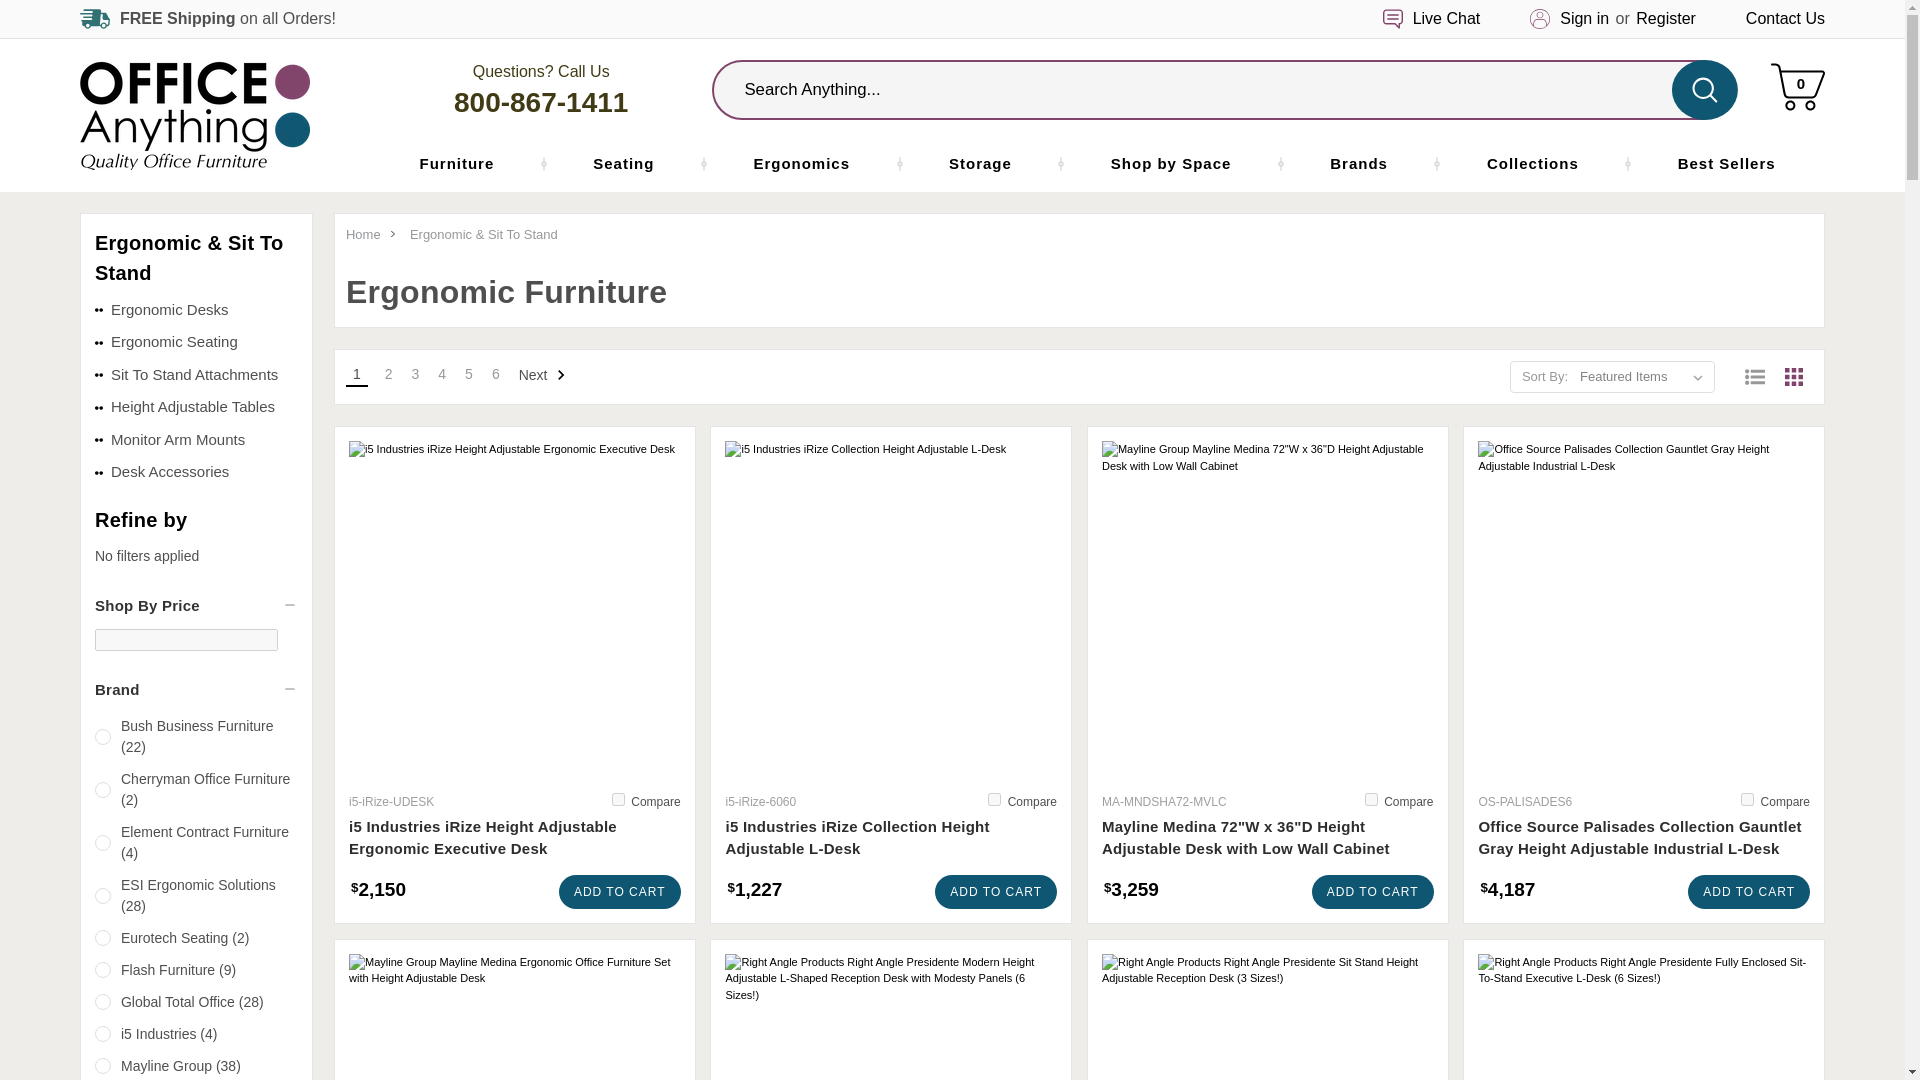 This screenshot has height=1080, width=1920. Describe the element at coordinates (1665, 18) in the screenshot. I see `Register` at that location.